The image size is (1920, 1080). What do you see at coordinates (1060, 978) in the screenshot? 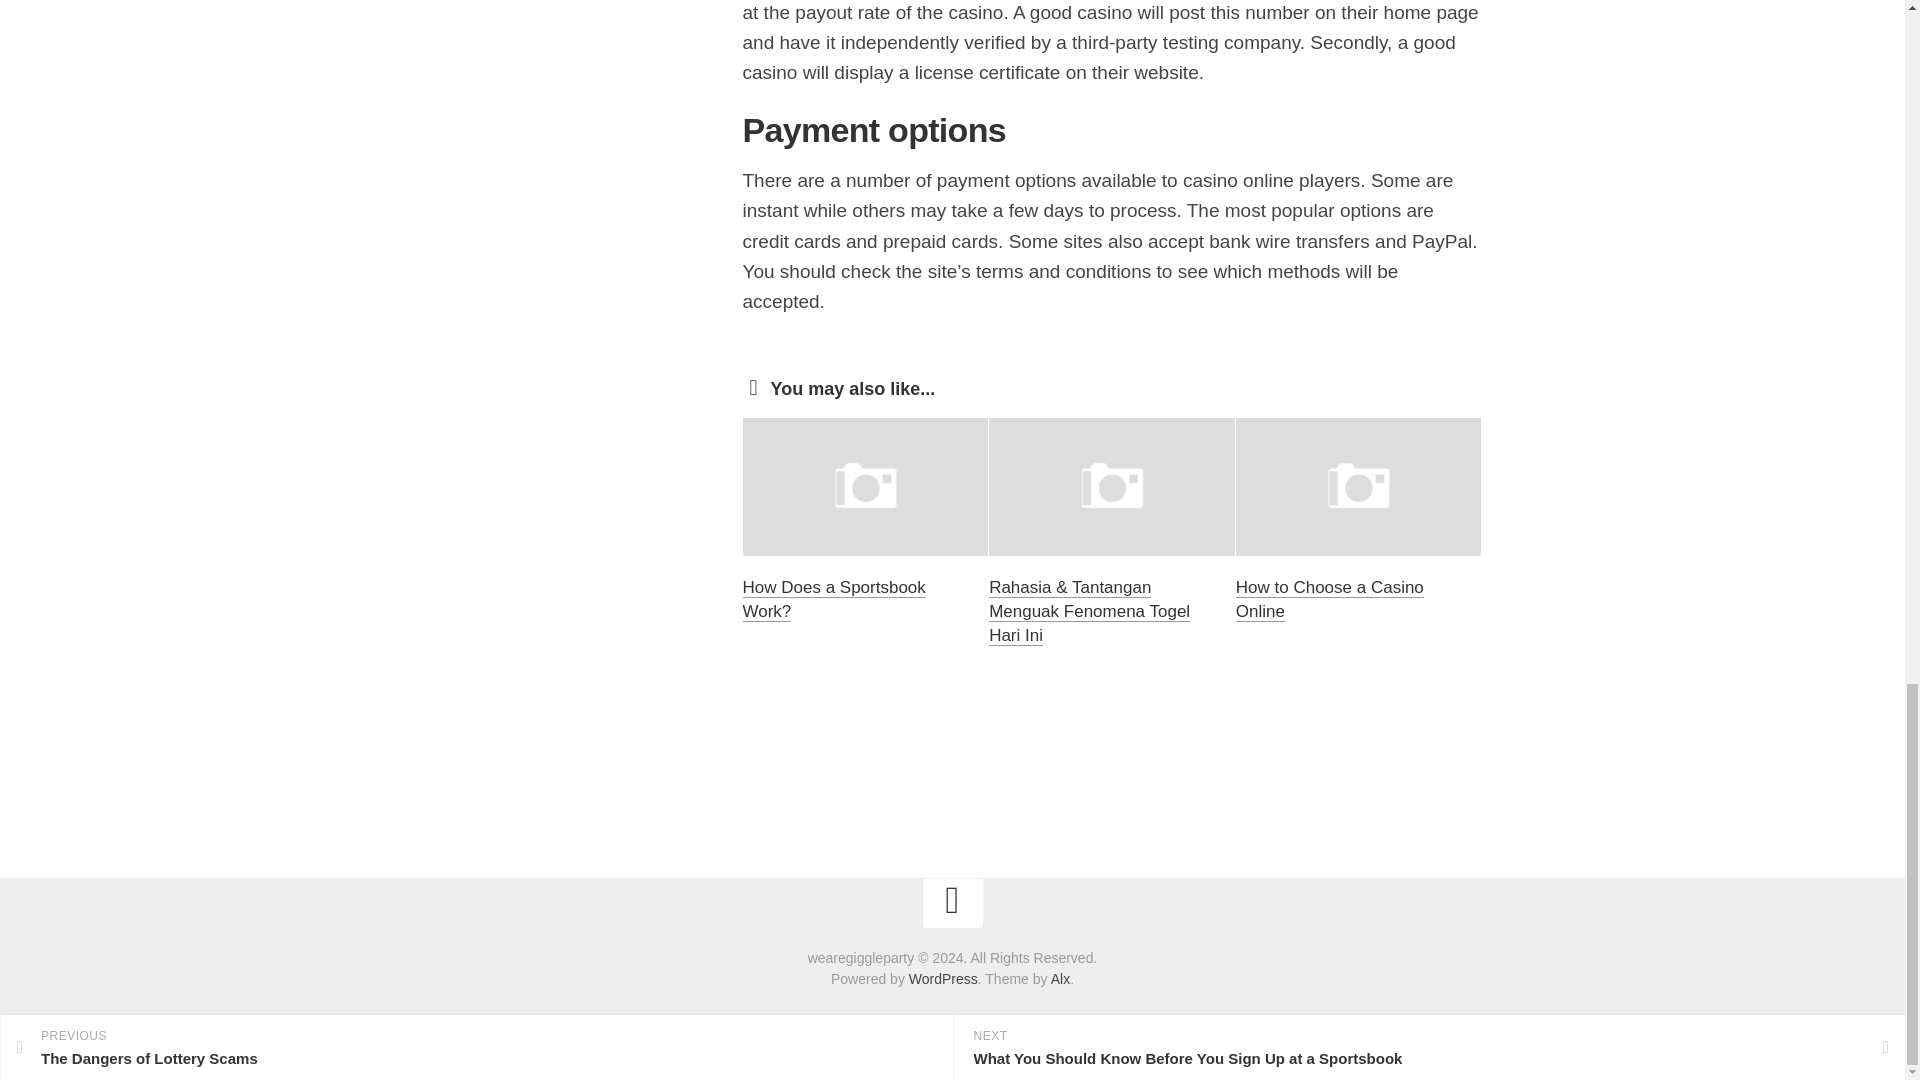
I see `Alx` at bounding box center [1060, 978].